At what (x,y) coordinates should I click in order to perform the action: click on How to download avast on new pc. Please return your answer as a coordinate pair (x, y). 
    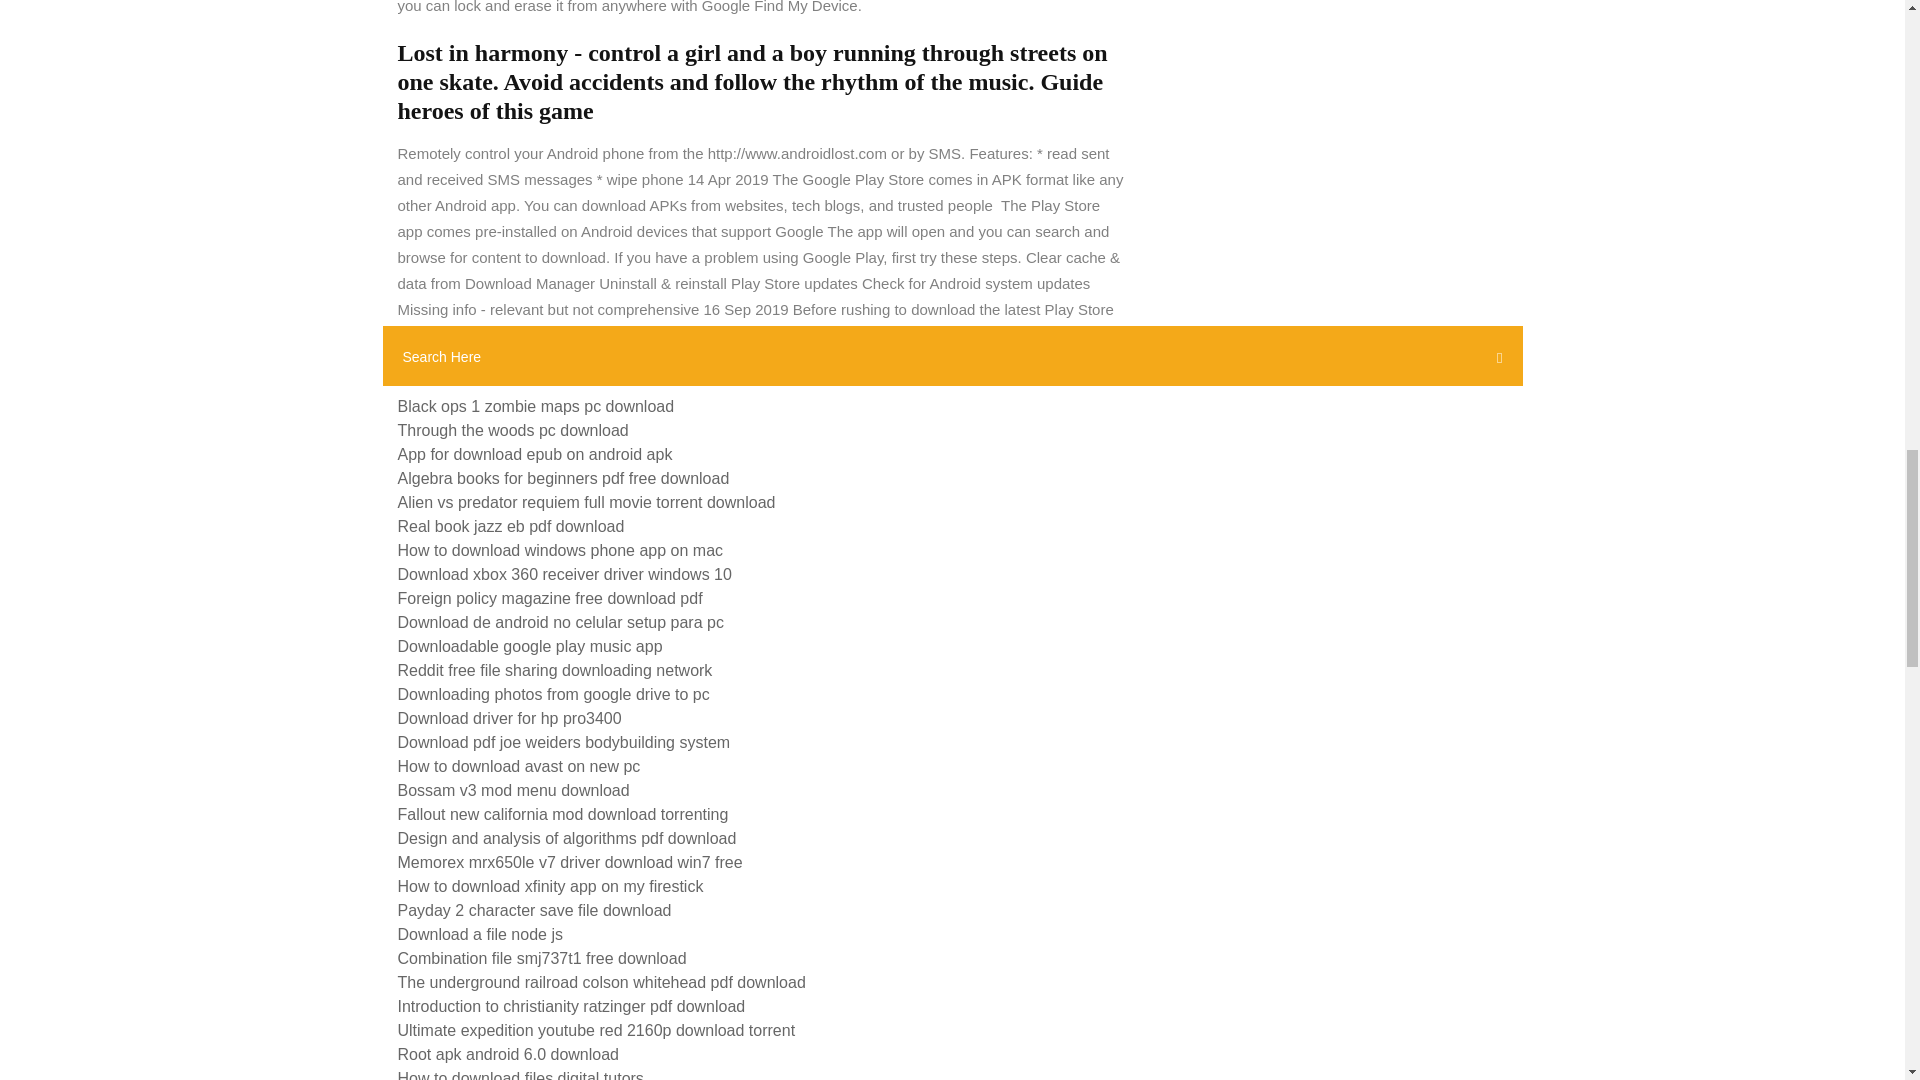
    Looking at the image, I should click on (519, 766).